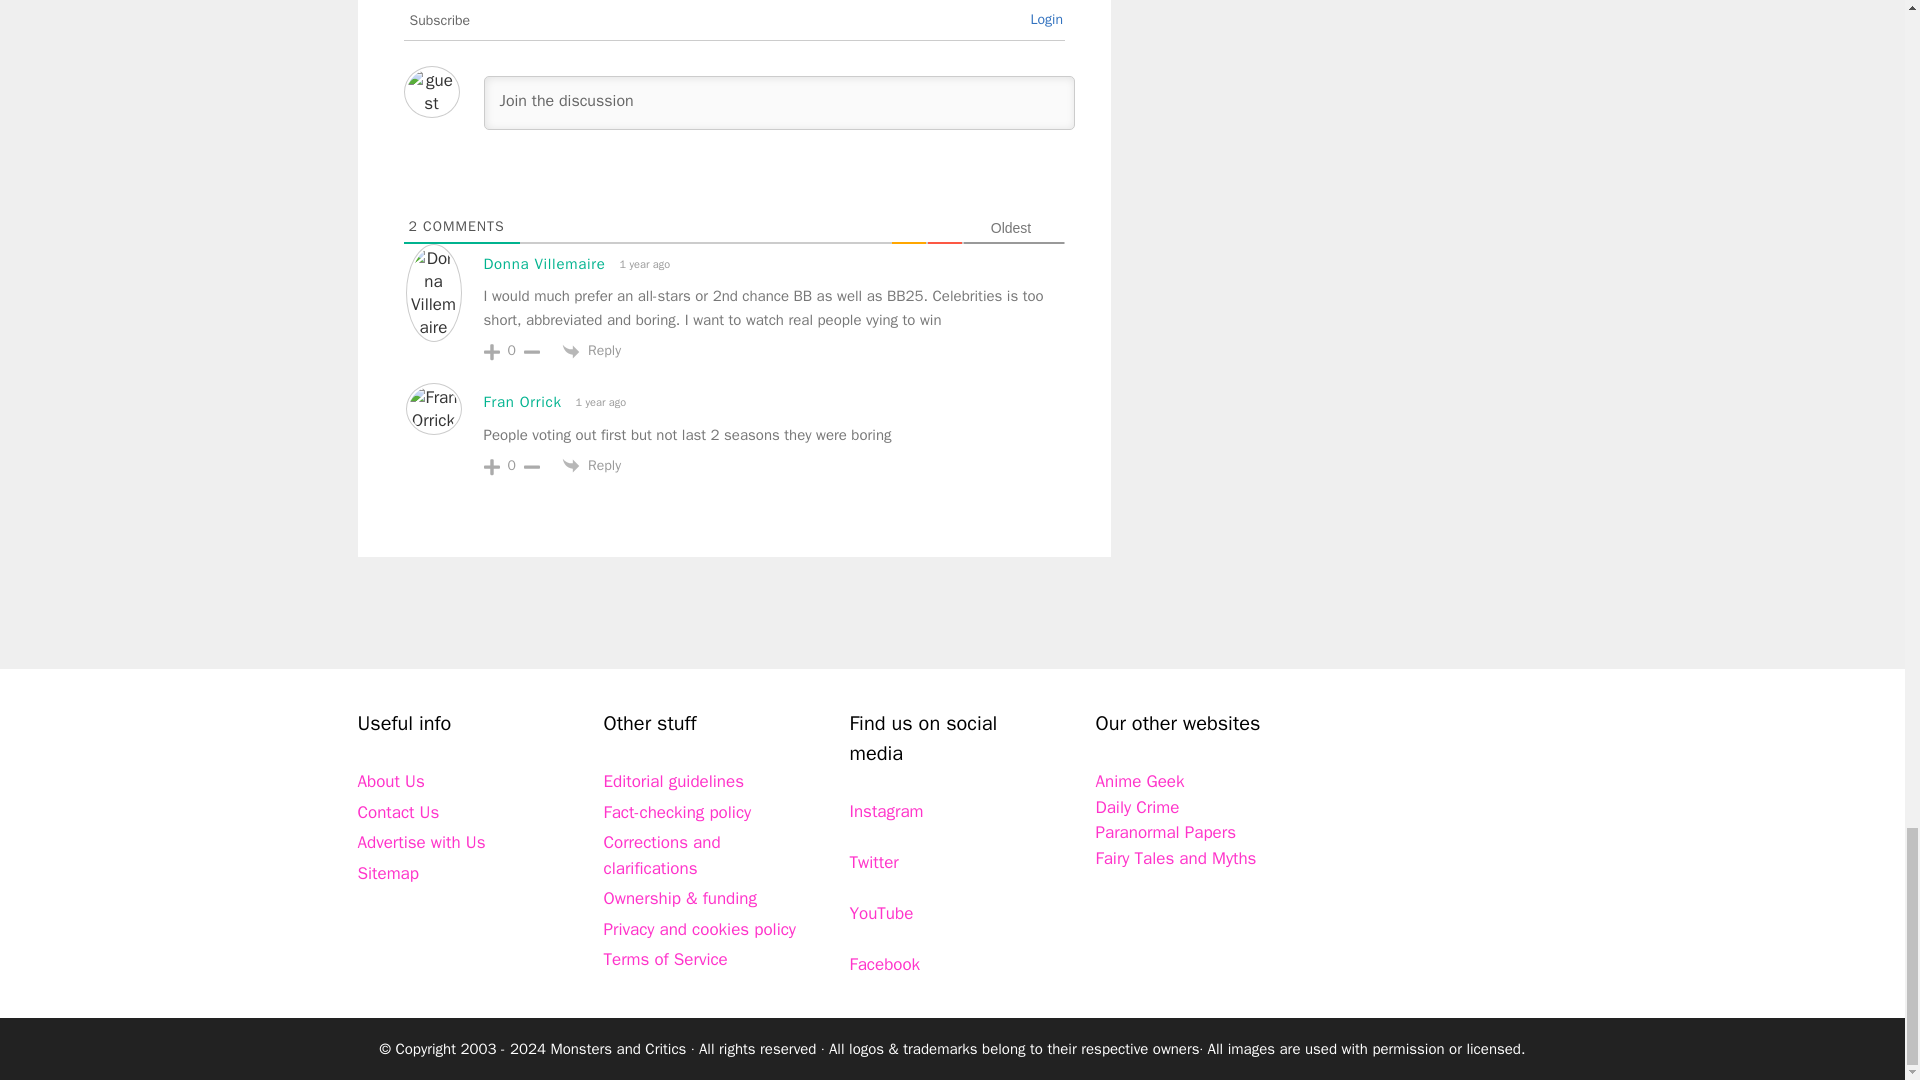  Describe the element at coordinates (512, 466) in the screenshot. I see `0` at that location.